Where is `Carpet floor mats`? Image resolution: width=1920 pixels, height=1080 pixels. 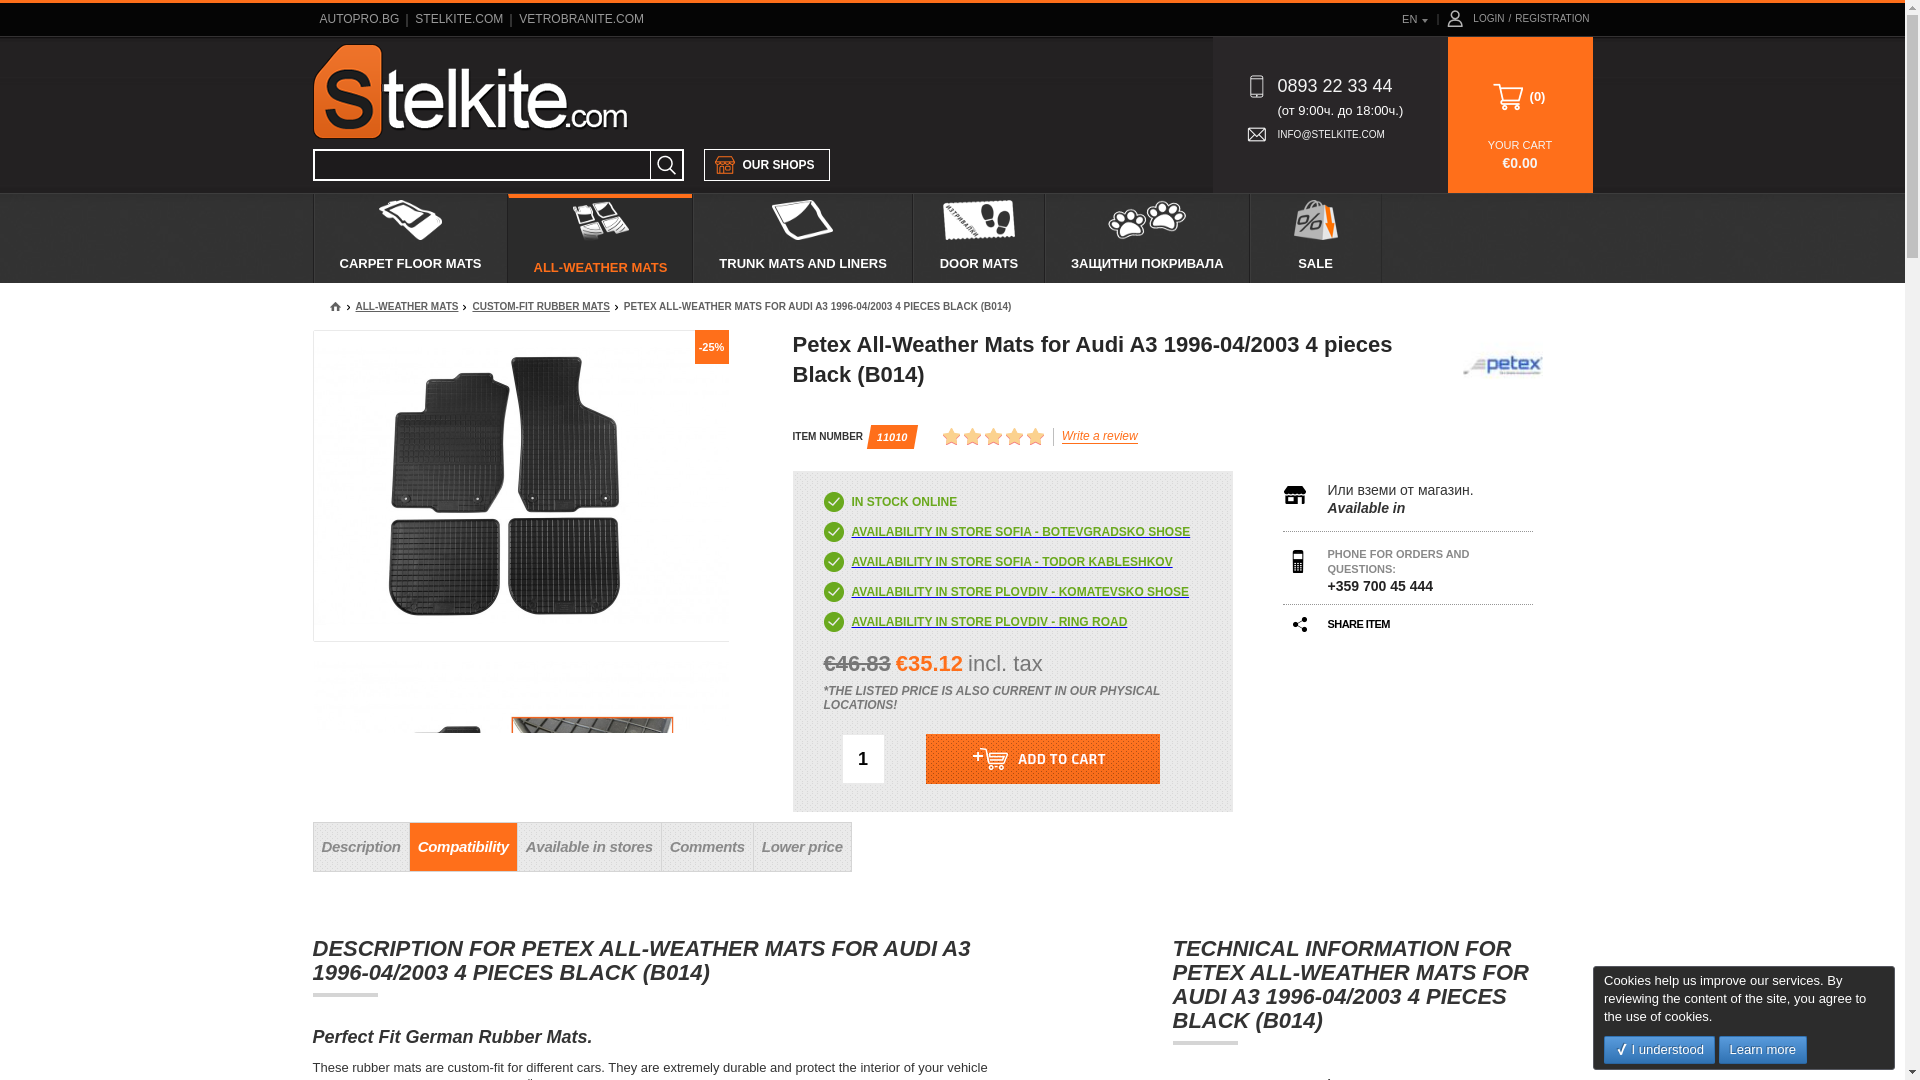
Carpet floor mats is located at coordinates (410, 238).